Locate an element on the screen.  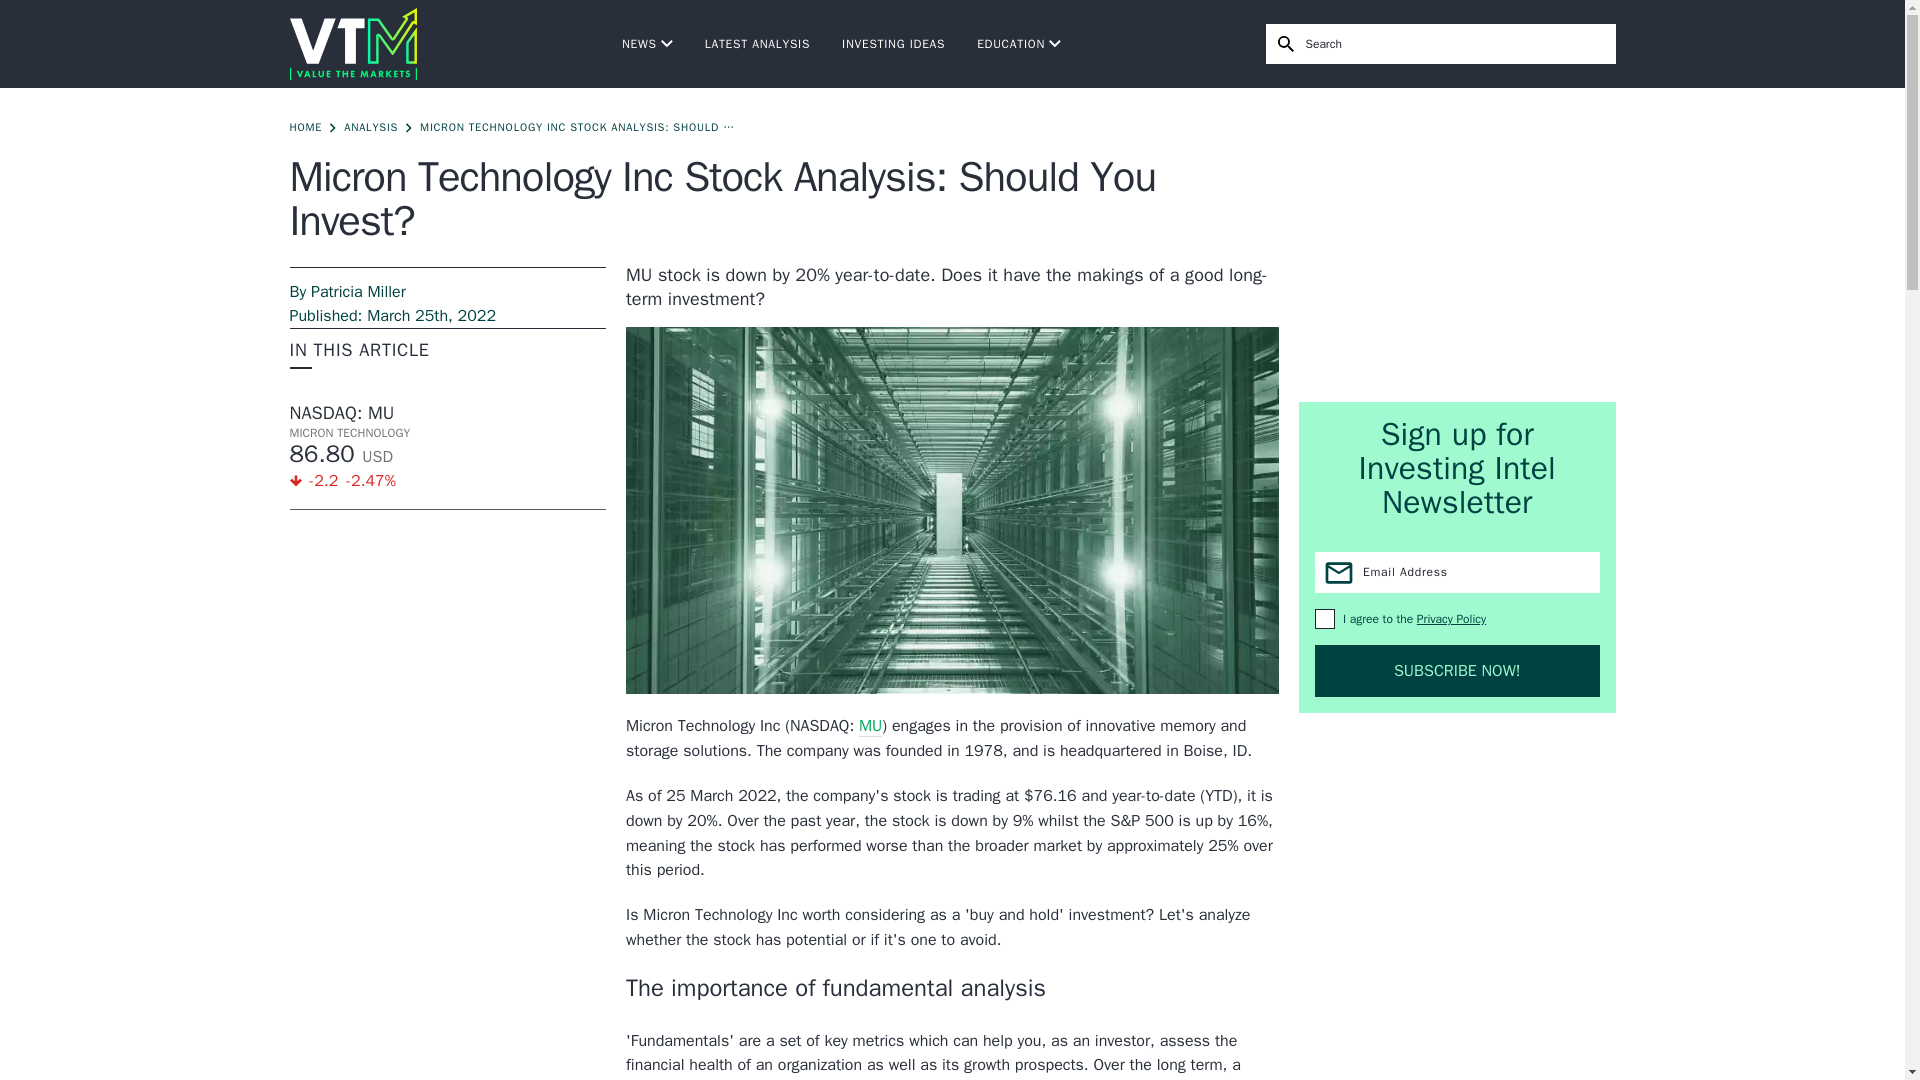
Advertisement is located at coordinates (1458, 244).